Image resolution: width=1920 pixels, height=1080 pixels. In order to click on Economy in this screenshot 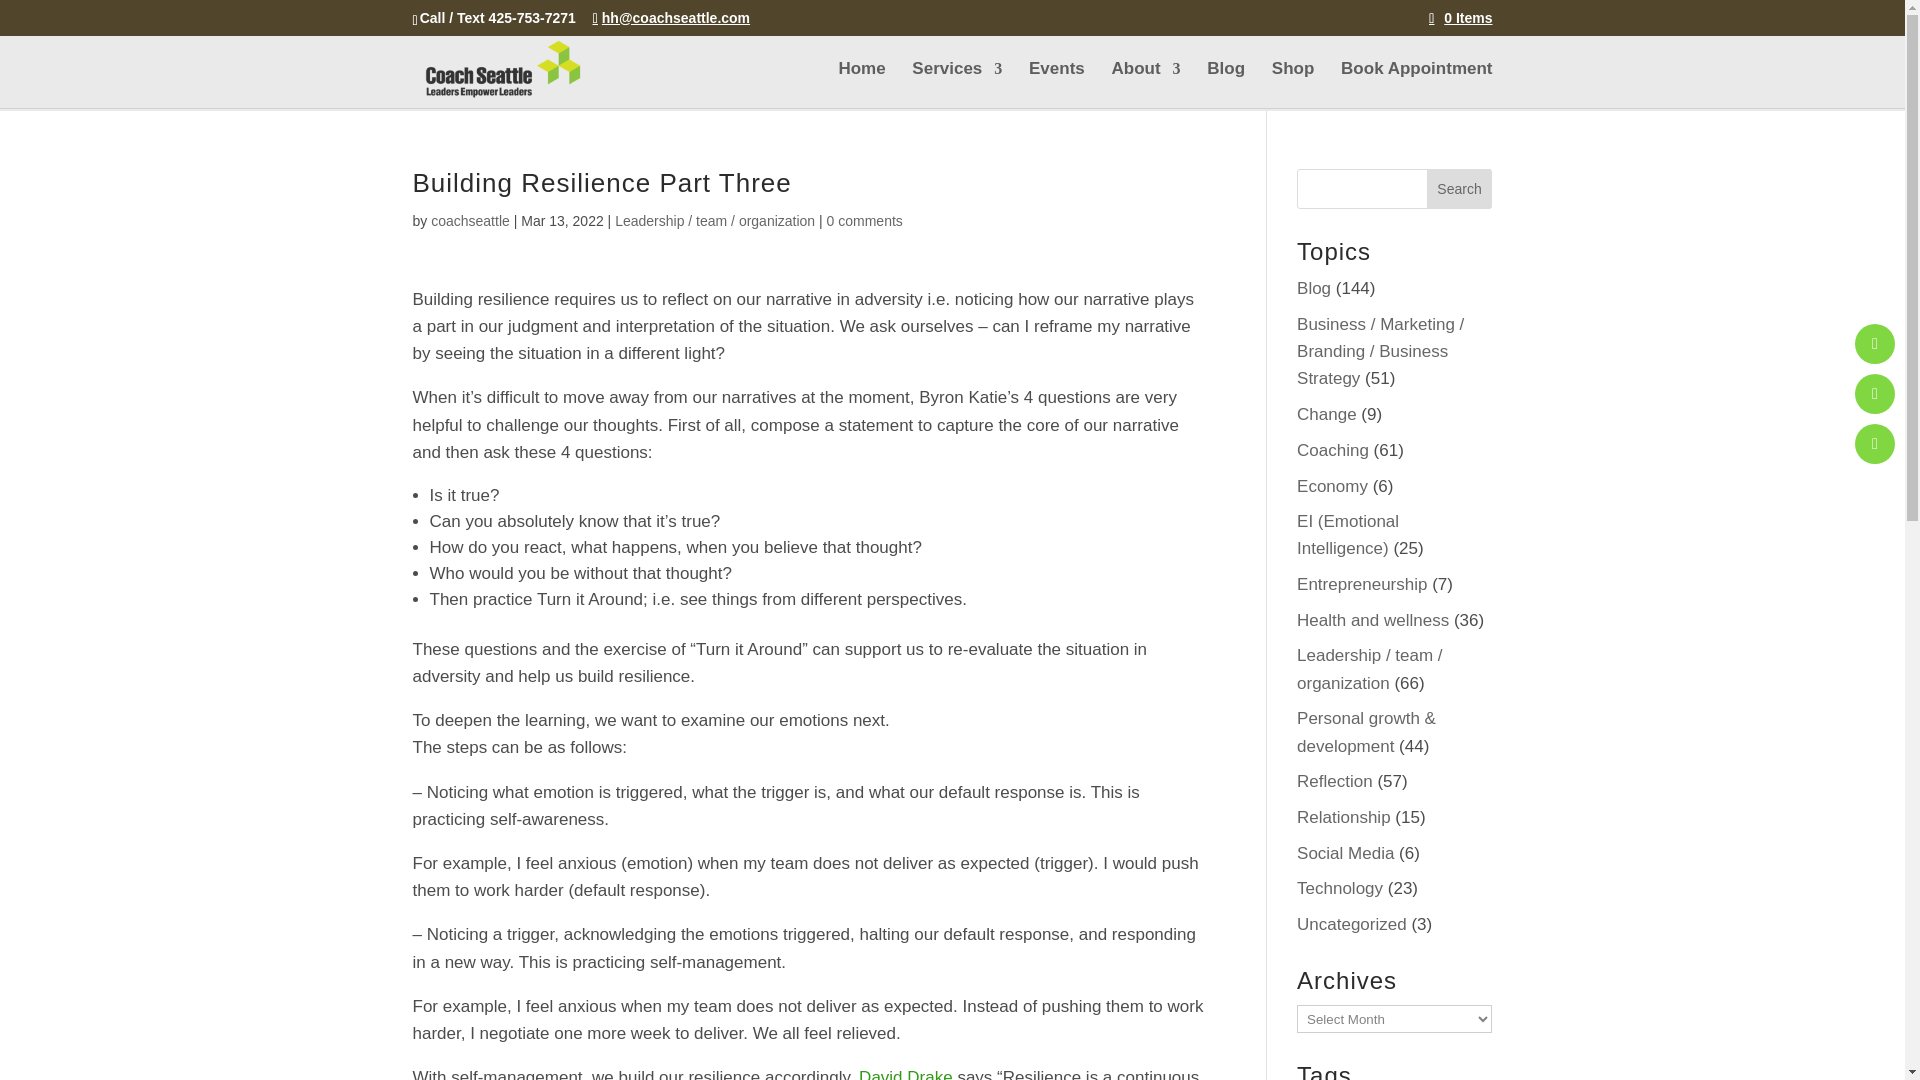, I will do `click(1332, 486)`.